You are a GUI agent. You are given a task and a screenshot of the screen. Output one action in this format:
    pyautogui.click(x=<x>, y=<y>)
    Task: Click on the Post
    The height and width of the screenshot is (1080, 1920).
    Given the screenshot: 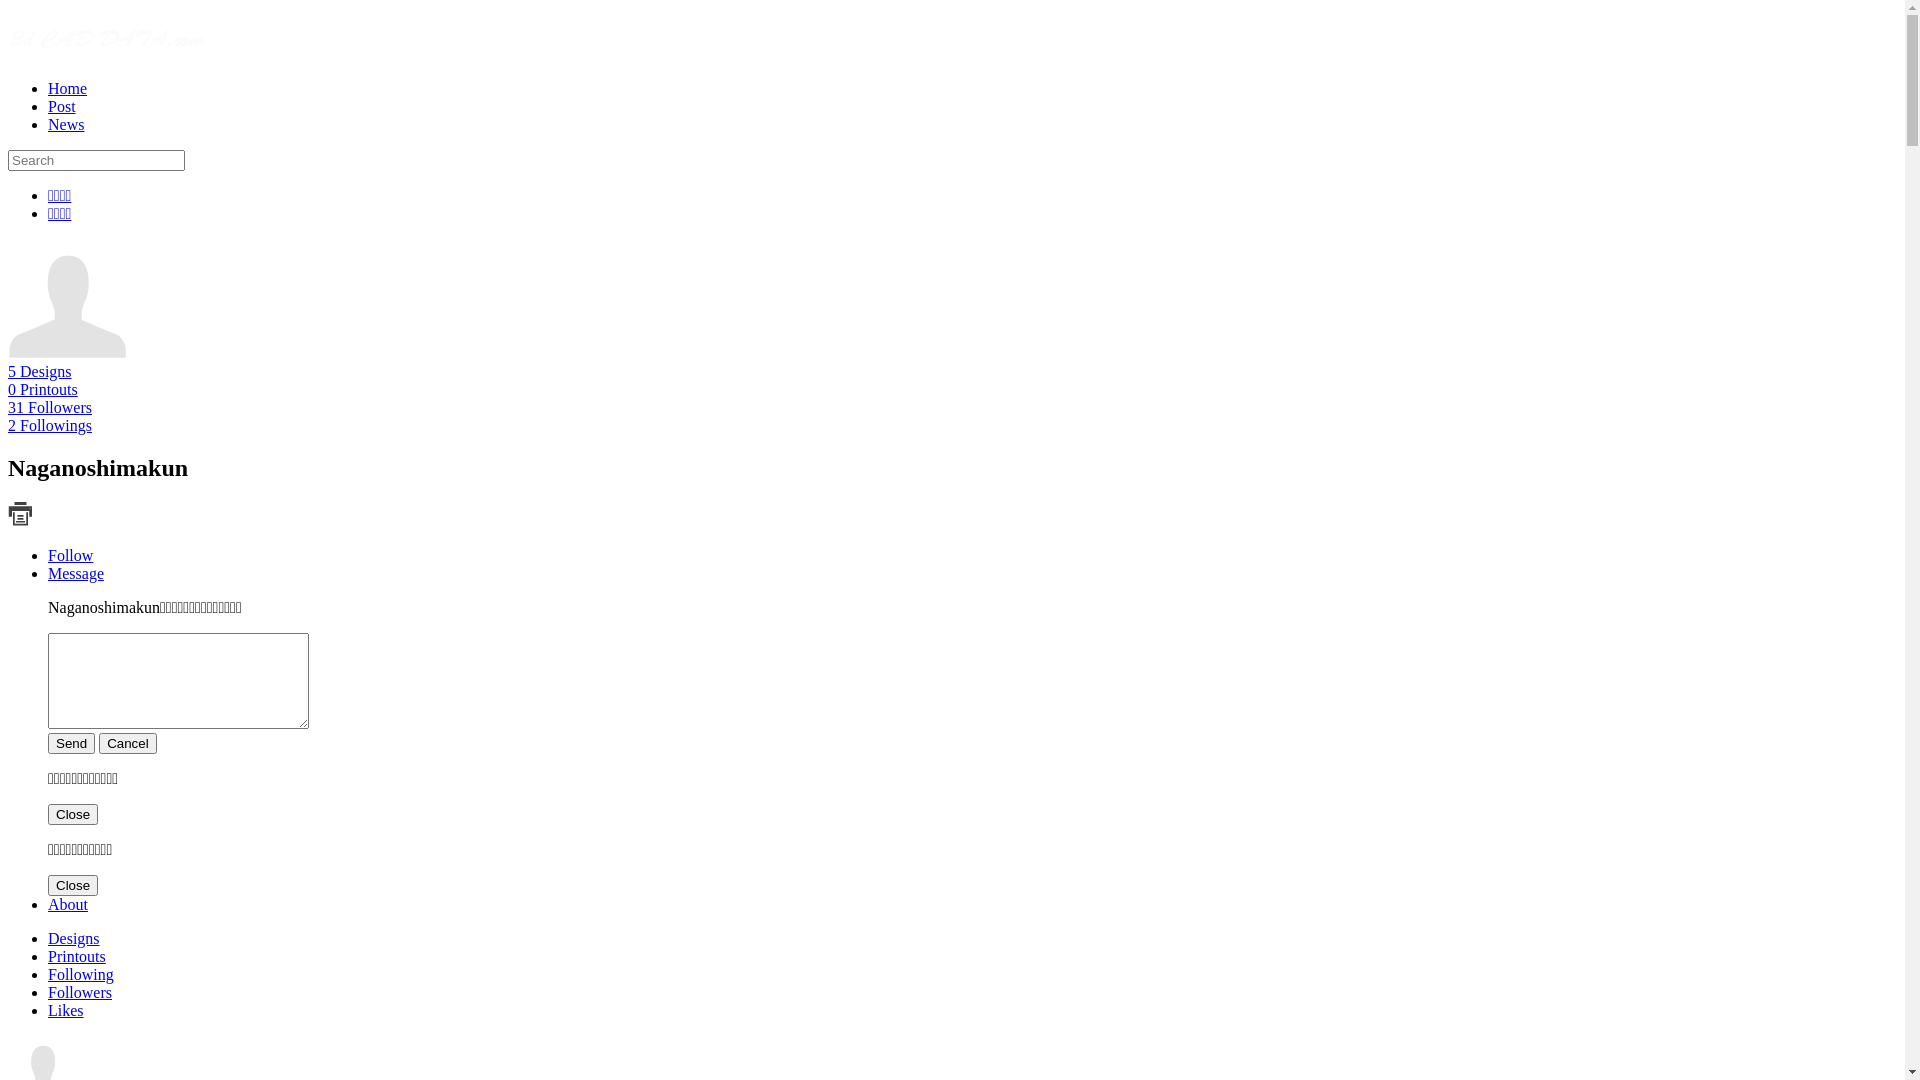 What is the action you would take?
    pyautogui.click(x=62, y=106)
    